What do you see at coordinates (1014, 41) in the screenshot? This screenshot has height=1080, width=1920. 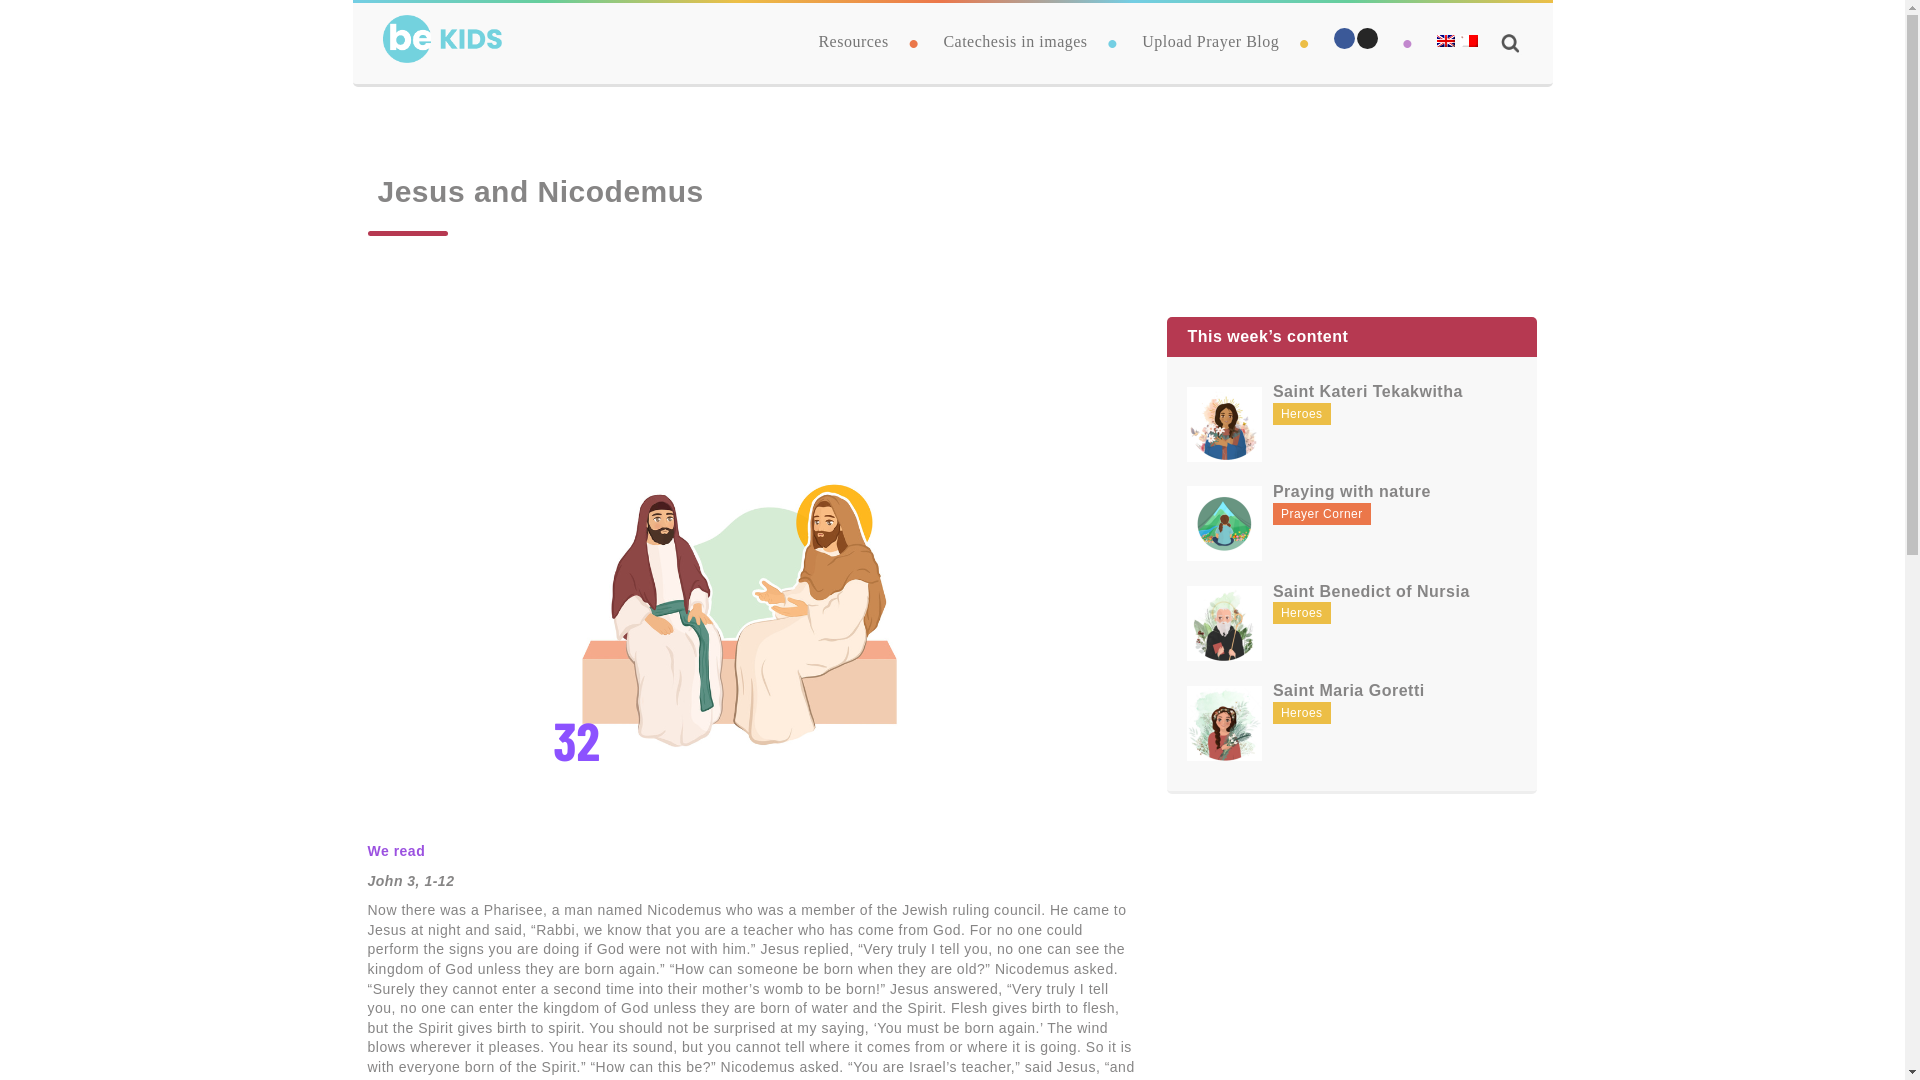 I see `Catechesis in images` at bounding box center [1014, 41].